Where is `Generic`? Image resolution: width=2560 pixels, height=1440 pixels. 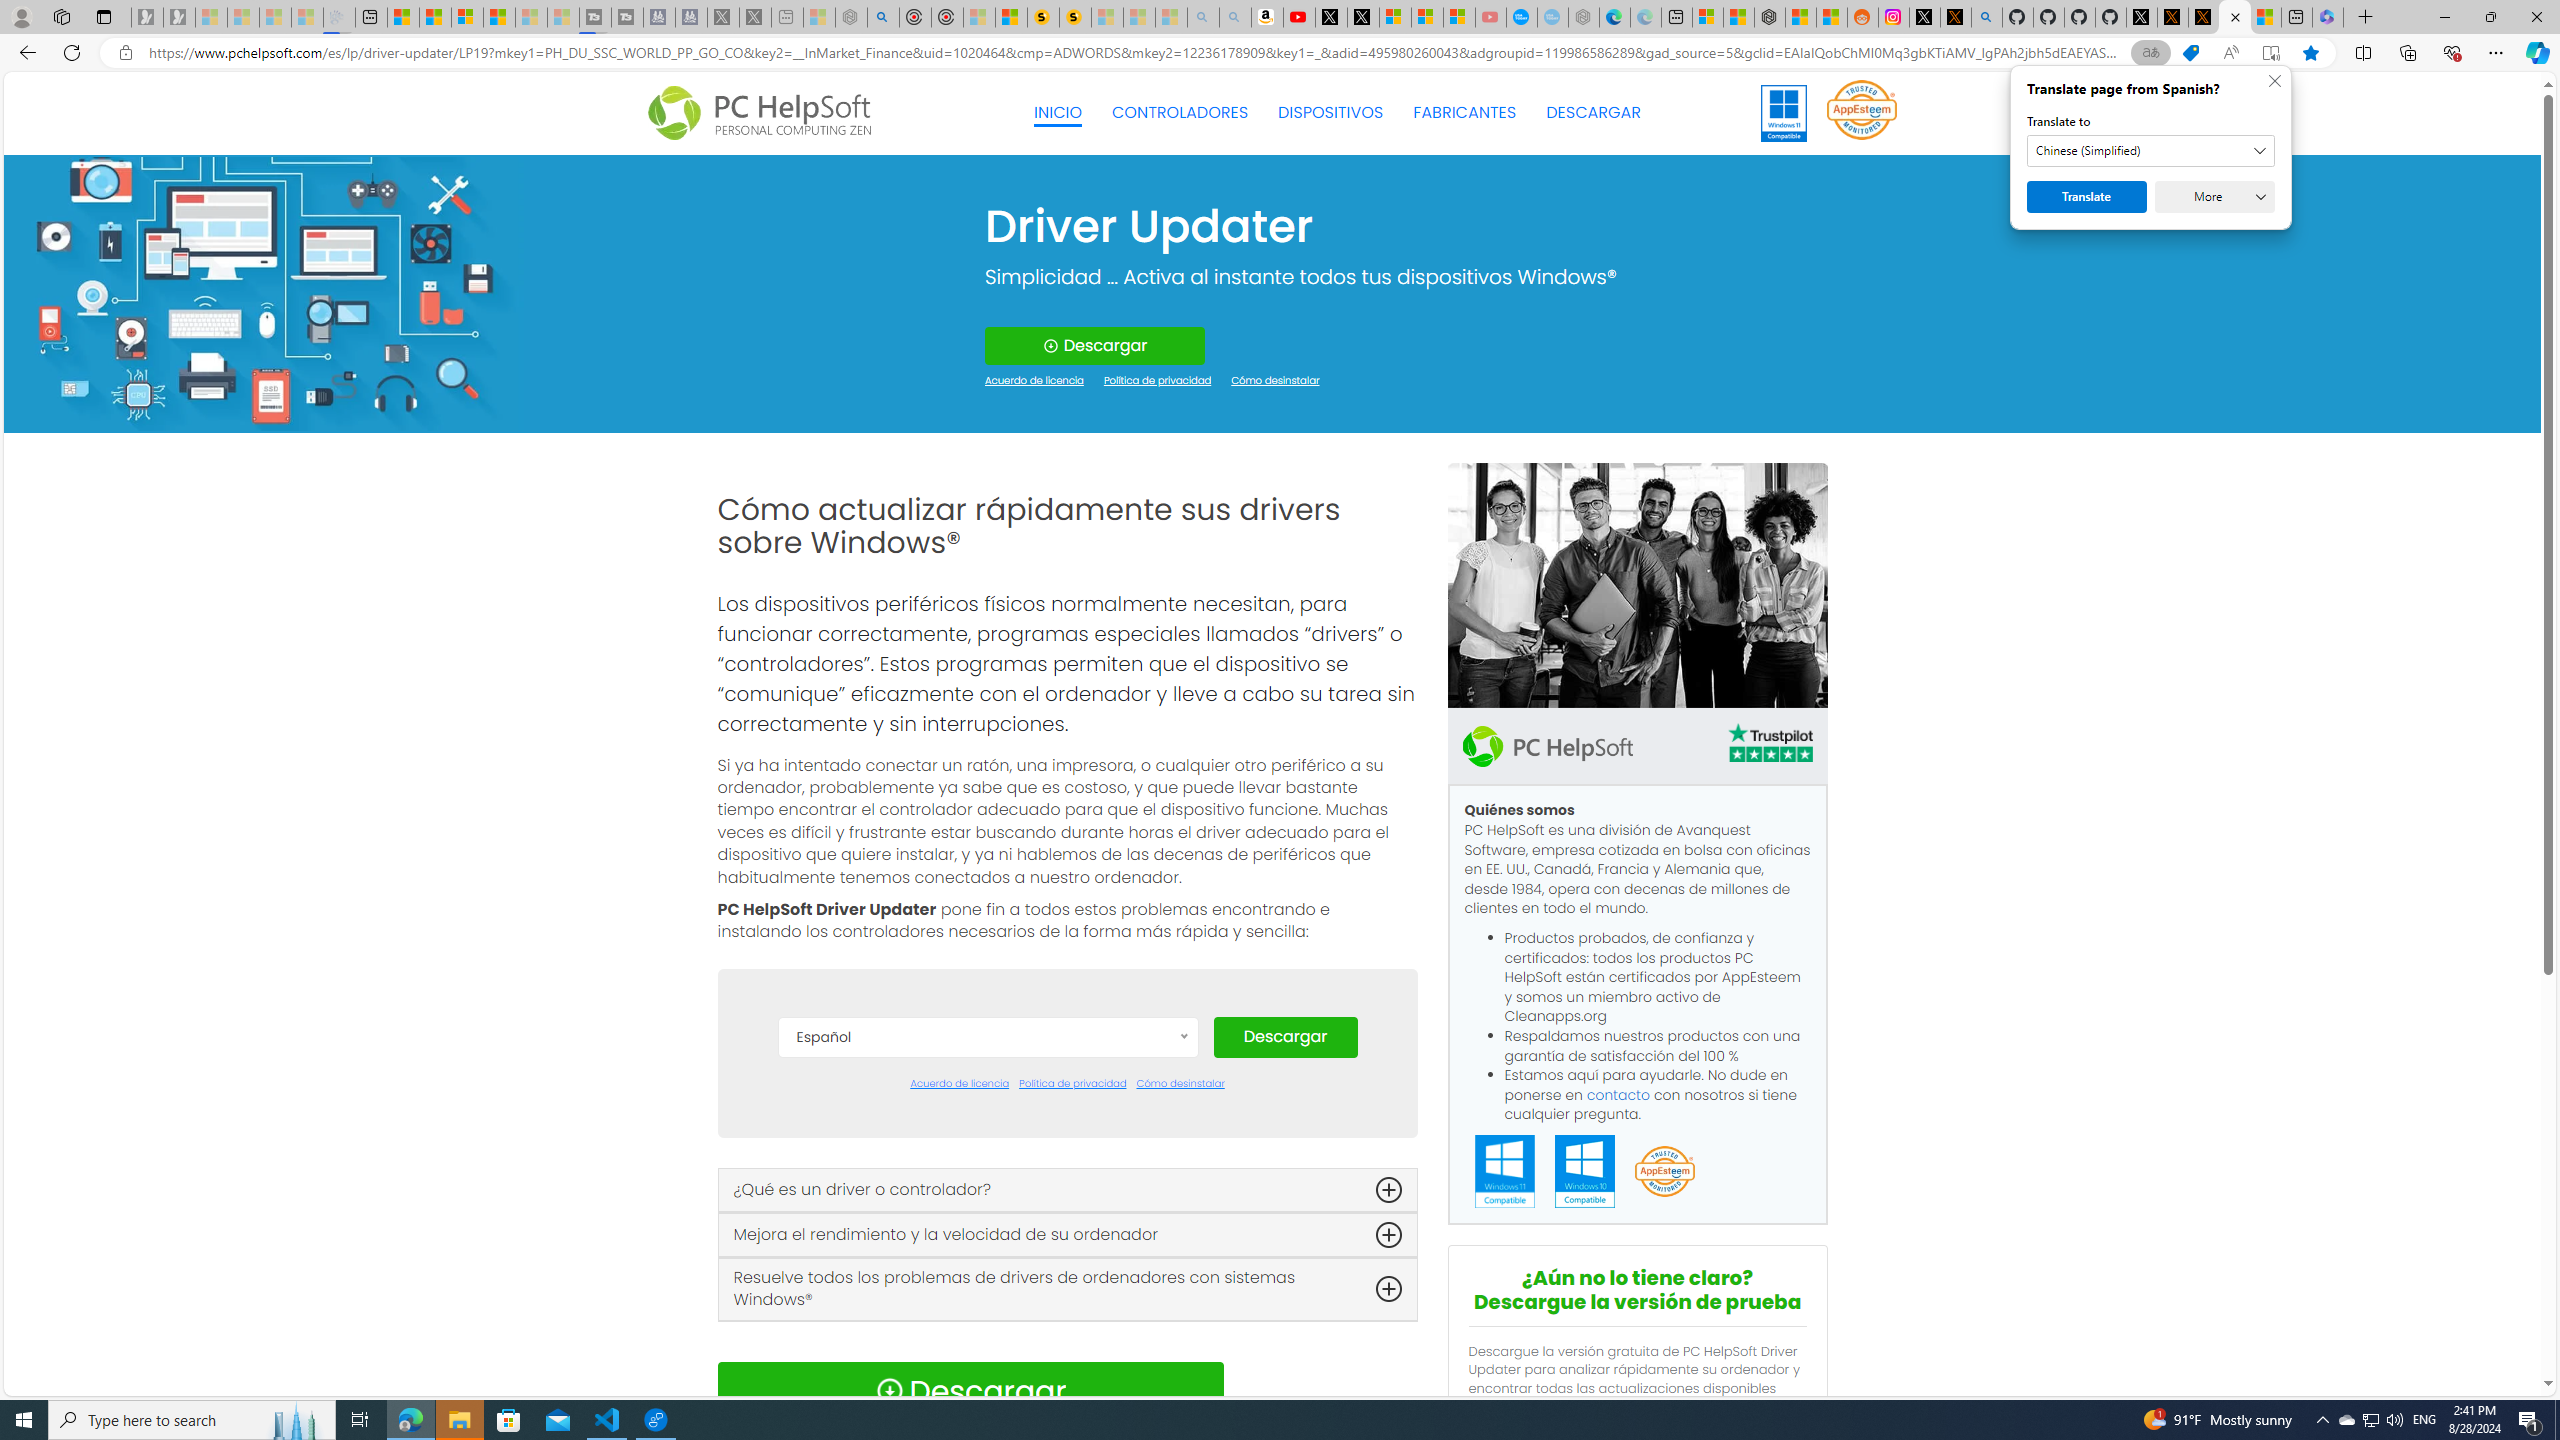
Generic is located at coordinates (264, 292).